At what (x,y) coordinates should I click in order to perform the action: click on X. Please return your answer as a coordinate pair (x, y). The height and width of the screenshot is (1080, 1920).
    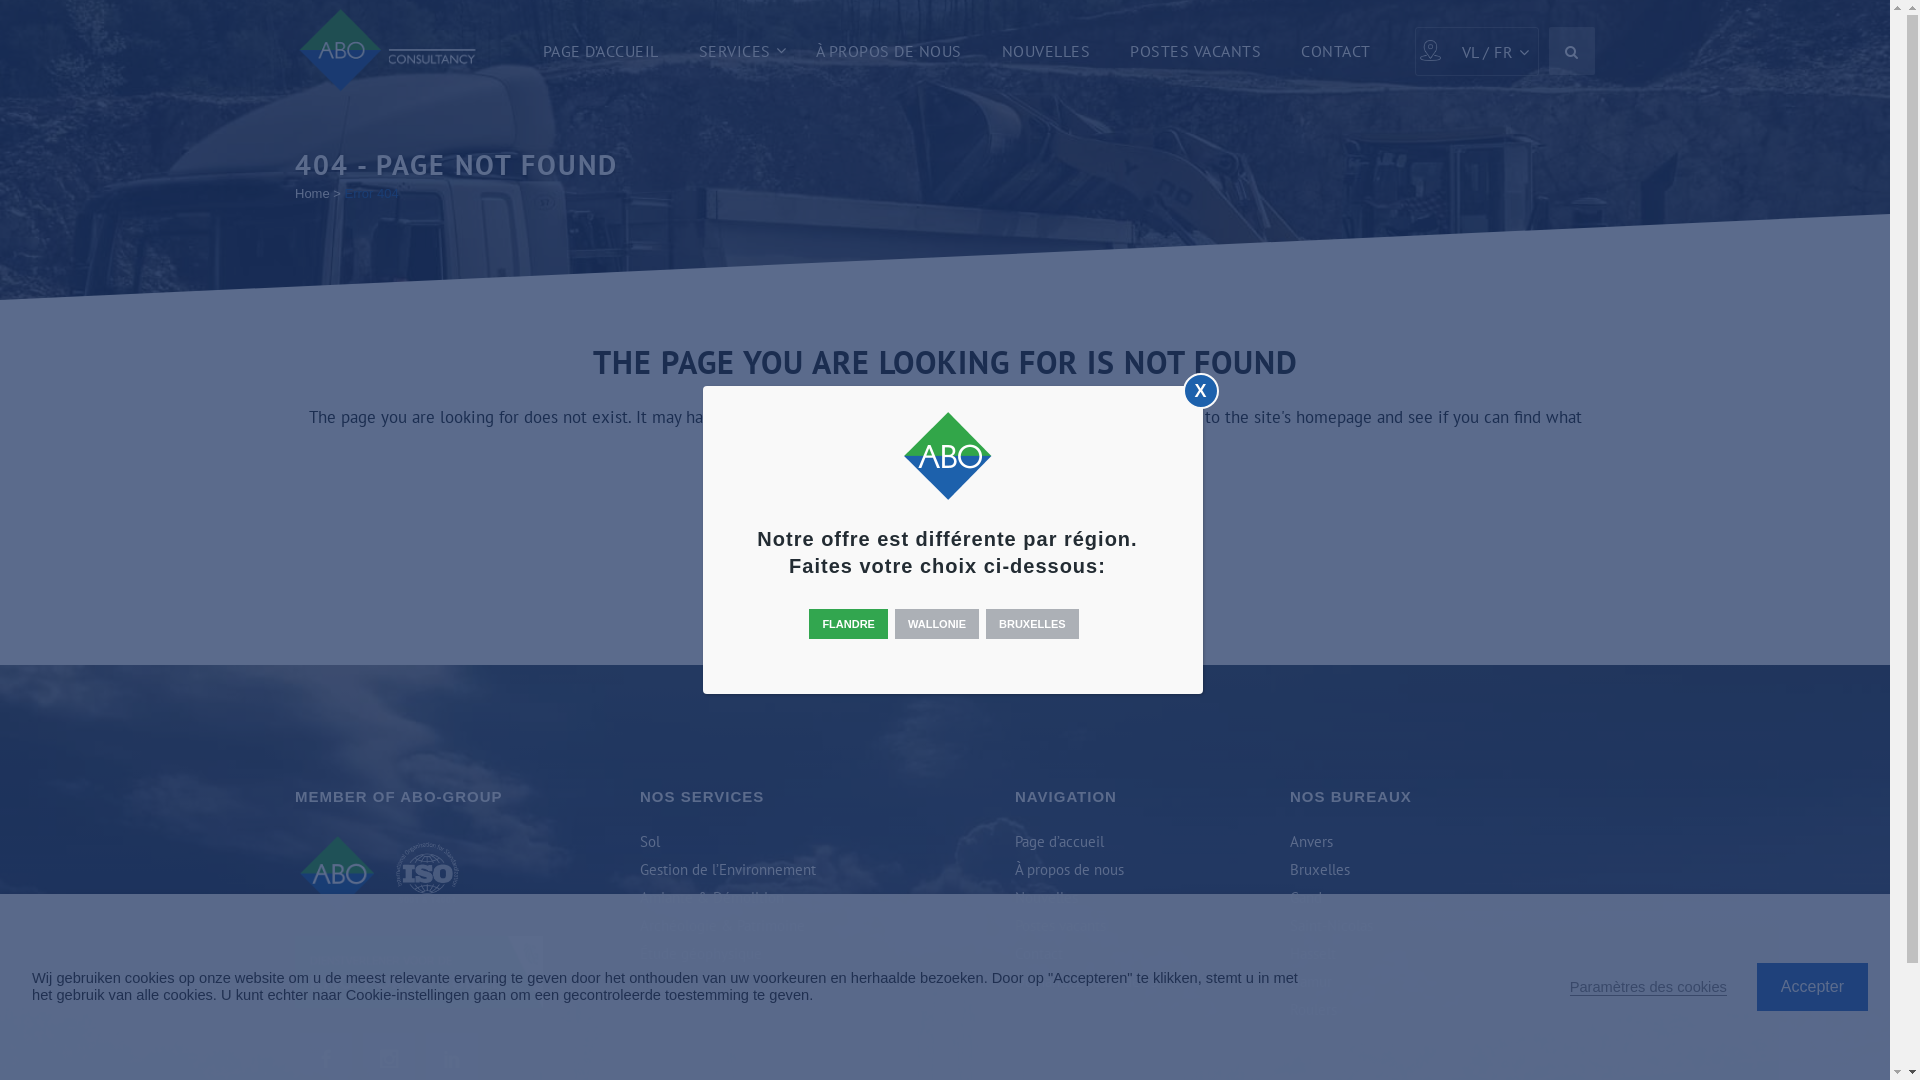
    Looking at the image, I should click on (1200, 391).